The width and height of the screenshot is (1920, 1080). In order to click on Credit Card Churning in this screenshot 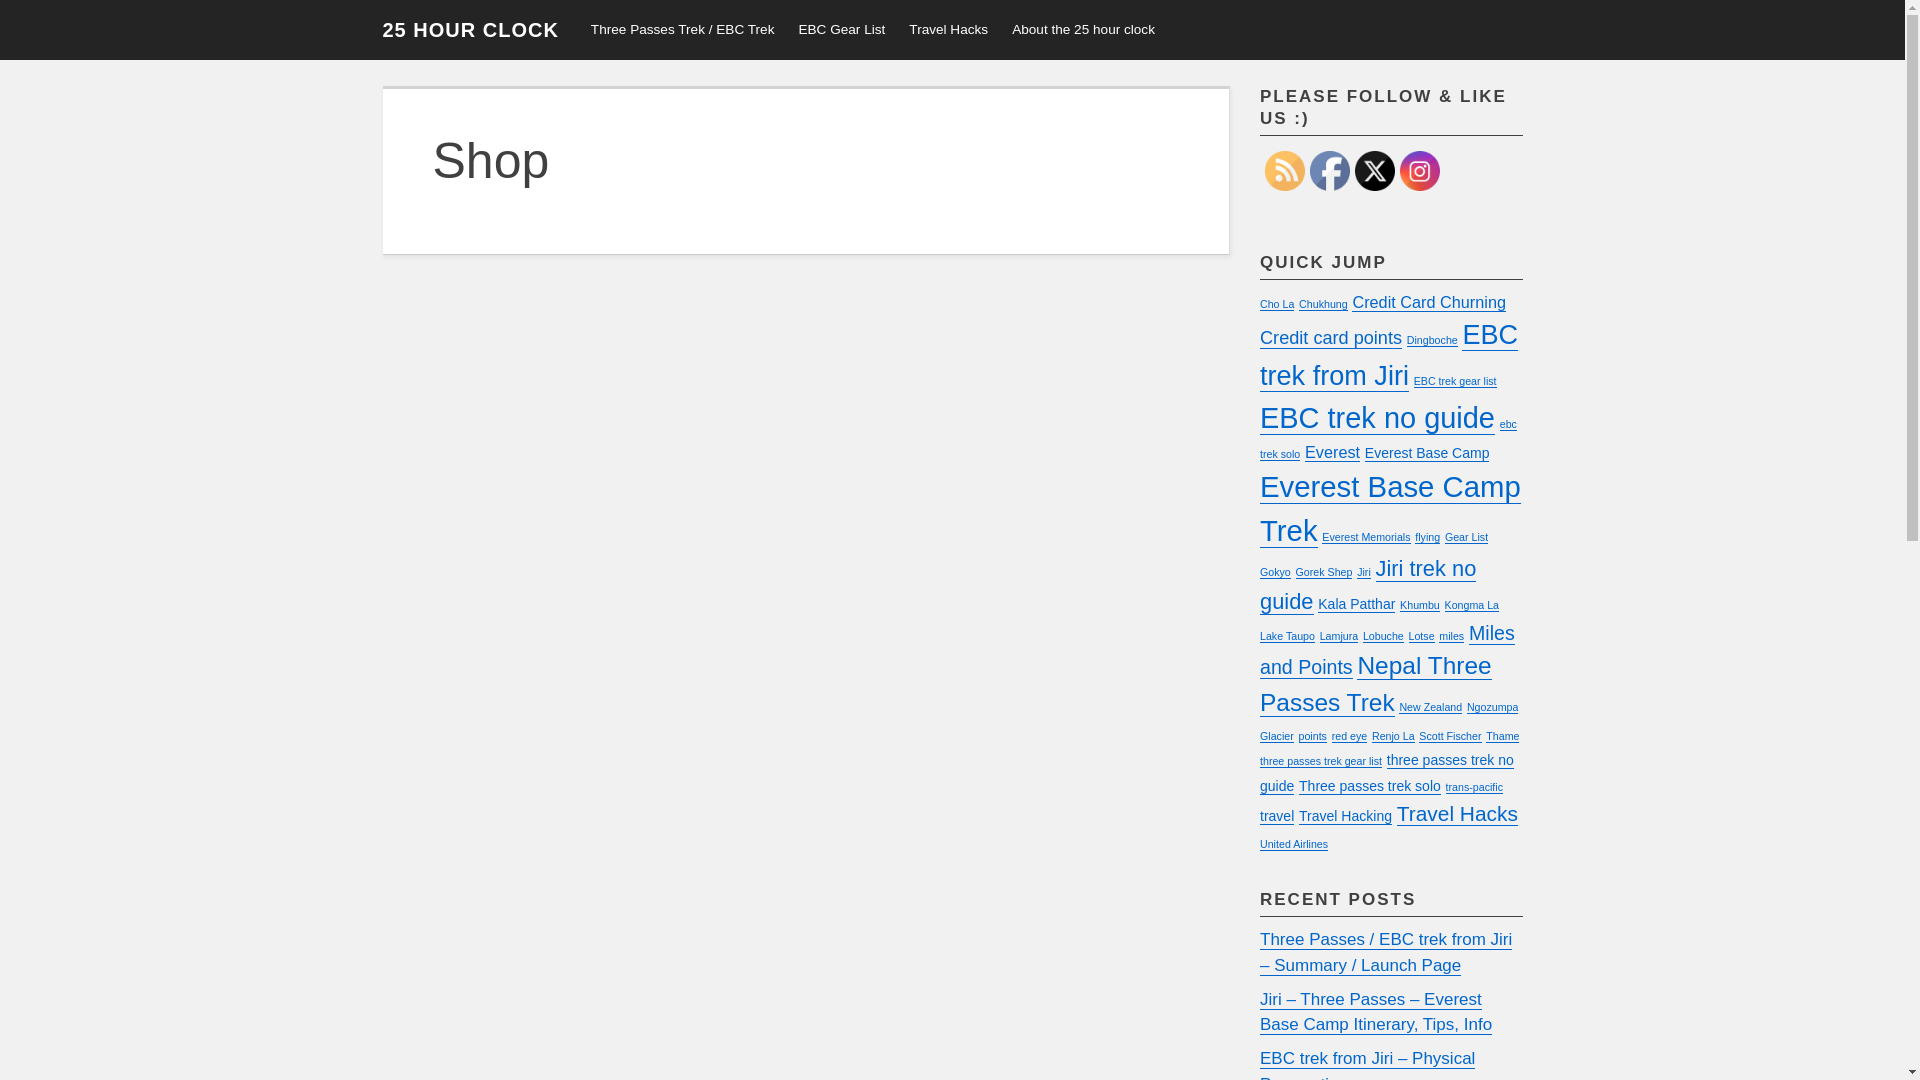, I will do `click(1429, 302)`.